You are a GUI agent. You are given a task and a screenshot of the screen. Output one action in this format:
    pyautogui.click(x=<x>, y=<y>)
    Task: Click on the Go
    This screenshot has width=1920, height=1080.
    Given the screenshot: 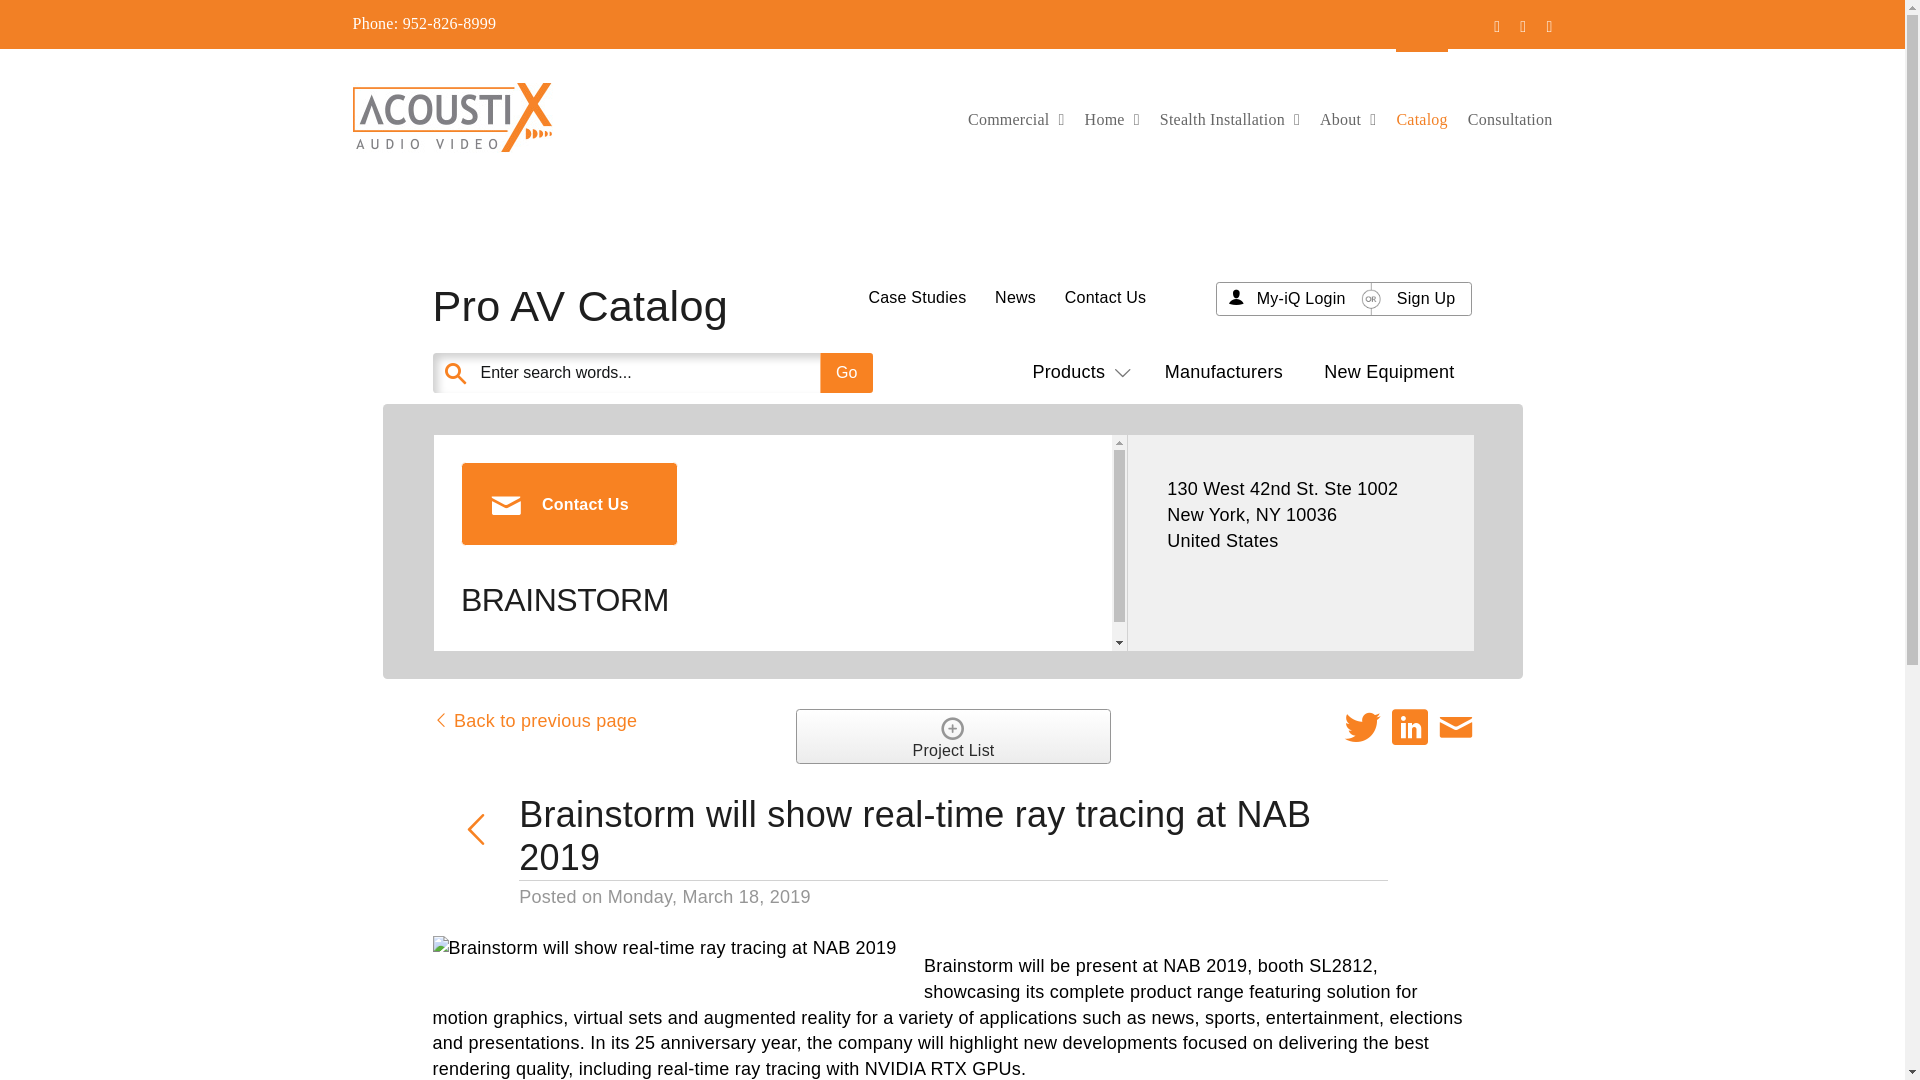 What is the action you would take?
    pyautogui.click(x=846, y=373)
    